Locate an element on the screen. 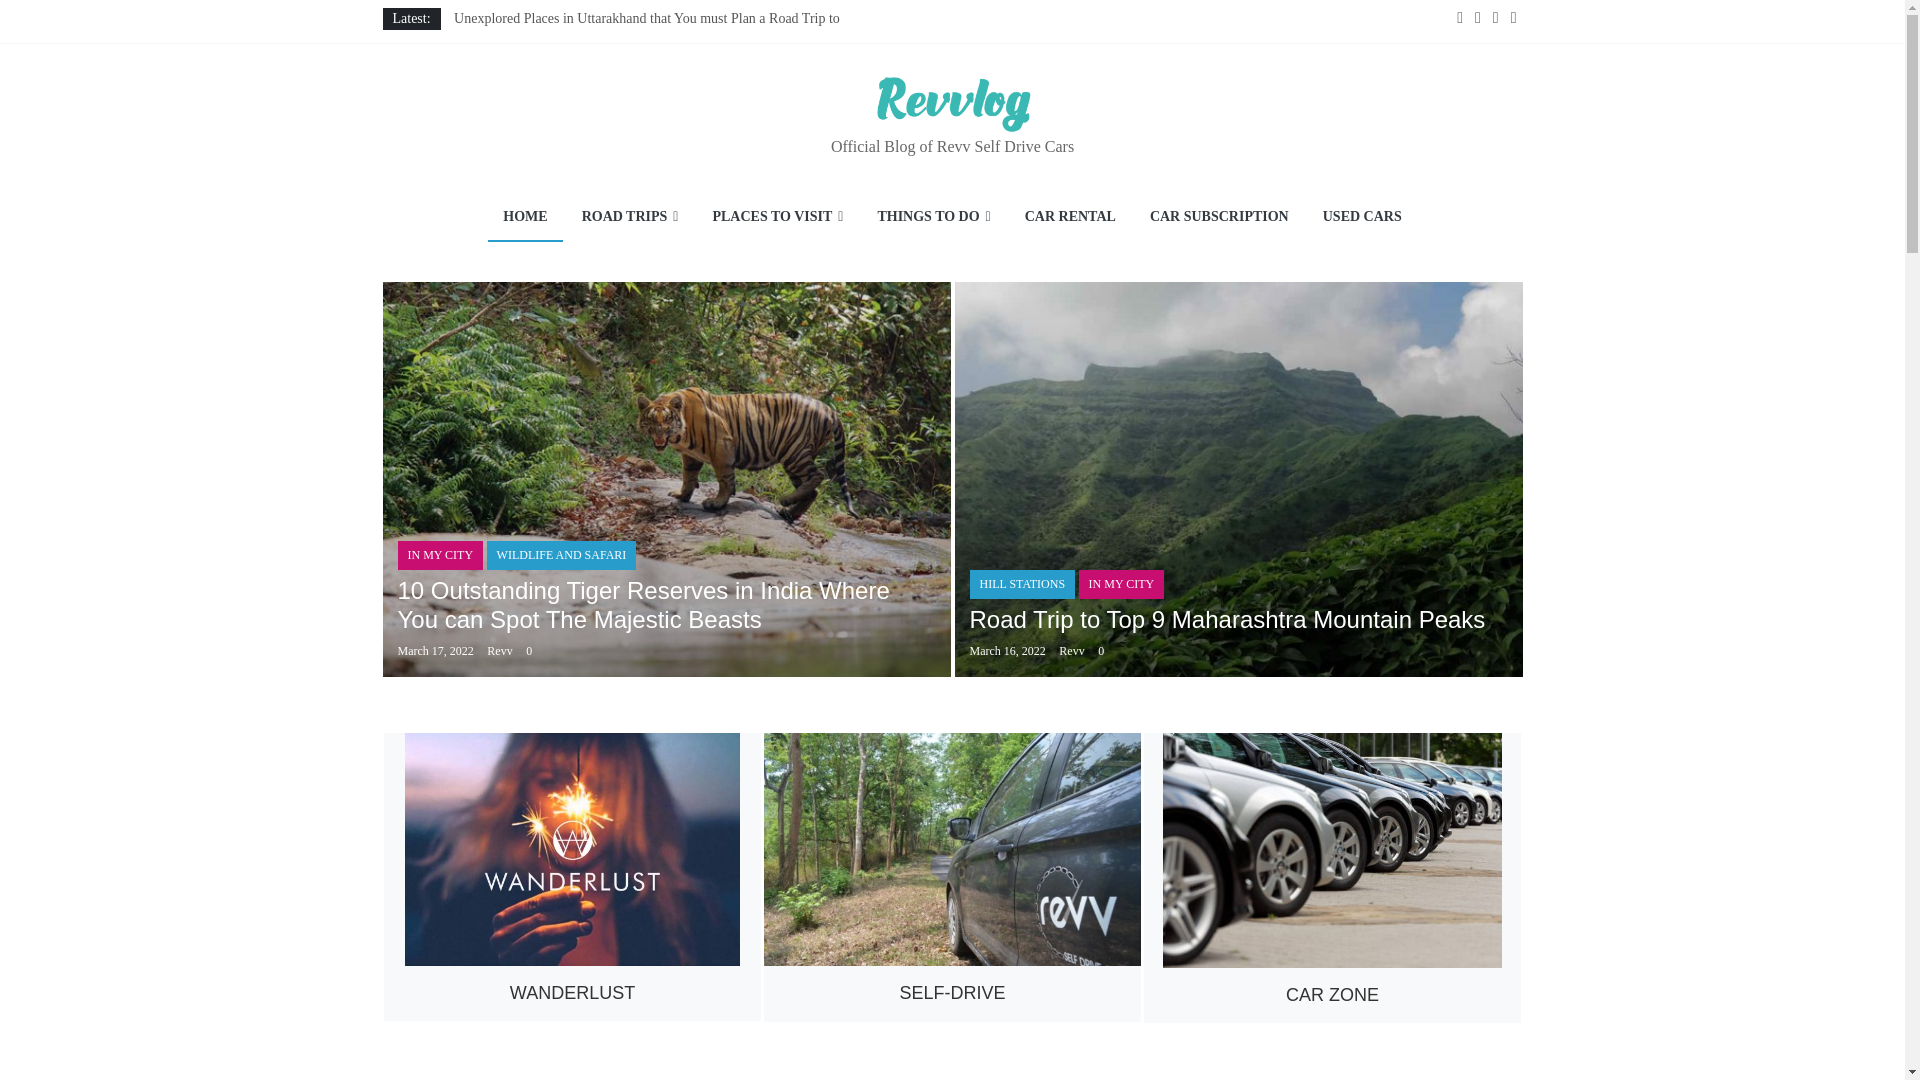 This screenshot has height=1080, width=1920. CAR RENTAL is located at coordinates (1070, 218).